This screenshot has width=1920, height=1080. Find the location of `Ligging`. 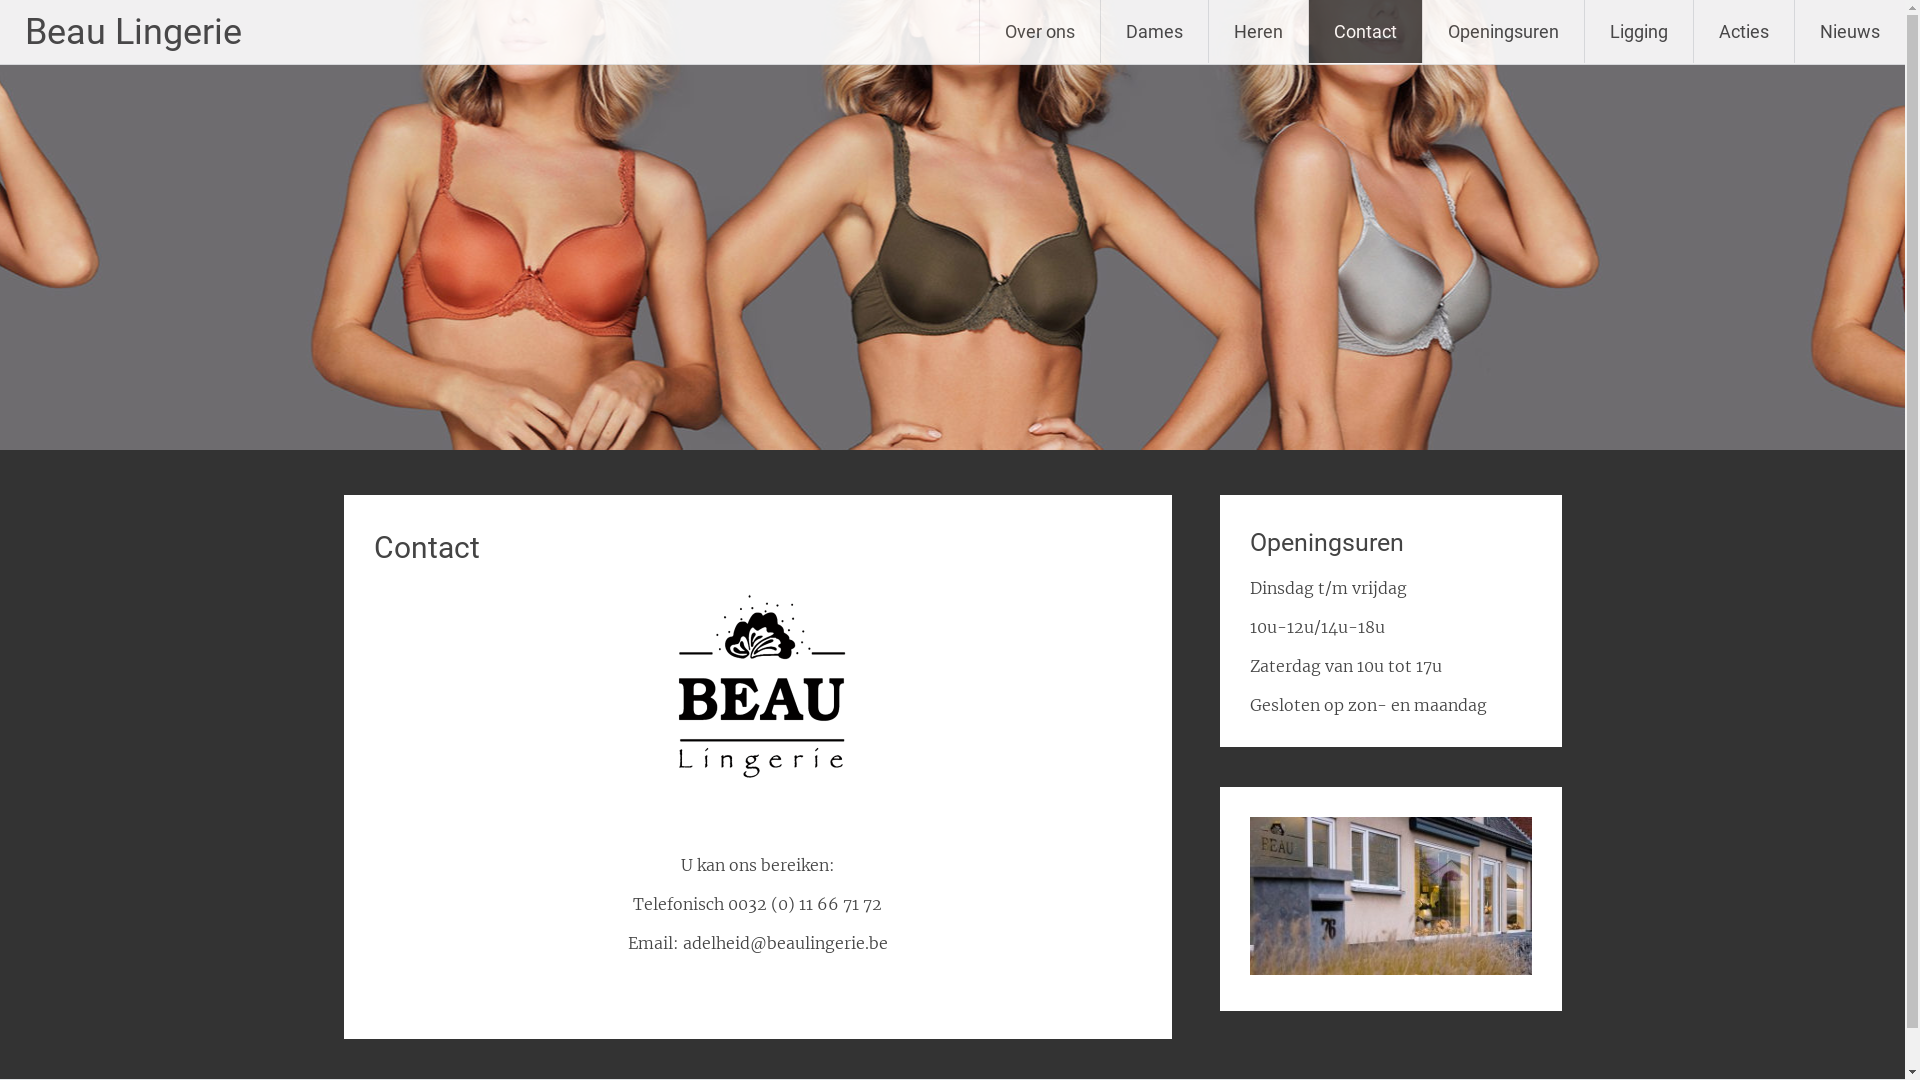

Ligging is located at coordinates (1639, 32).